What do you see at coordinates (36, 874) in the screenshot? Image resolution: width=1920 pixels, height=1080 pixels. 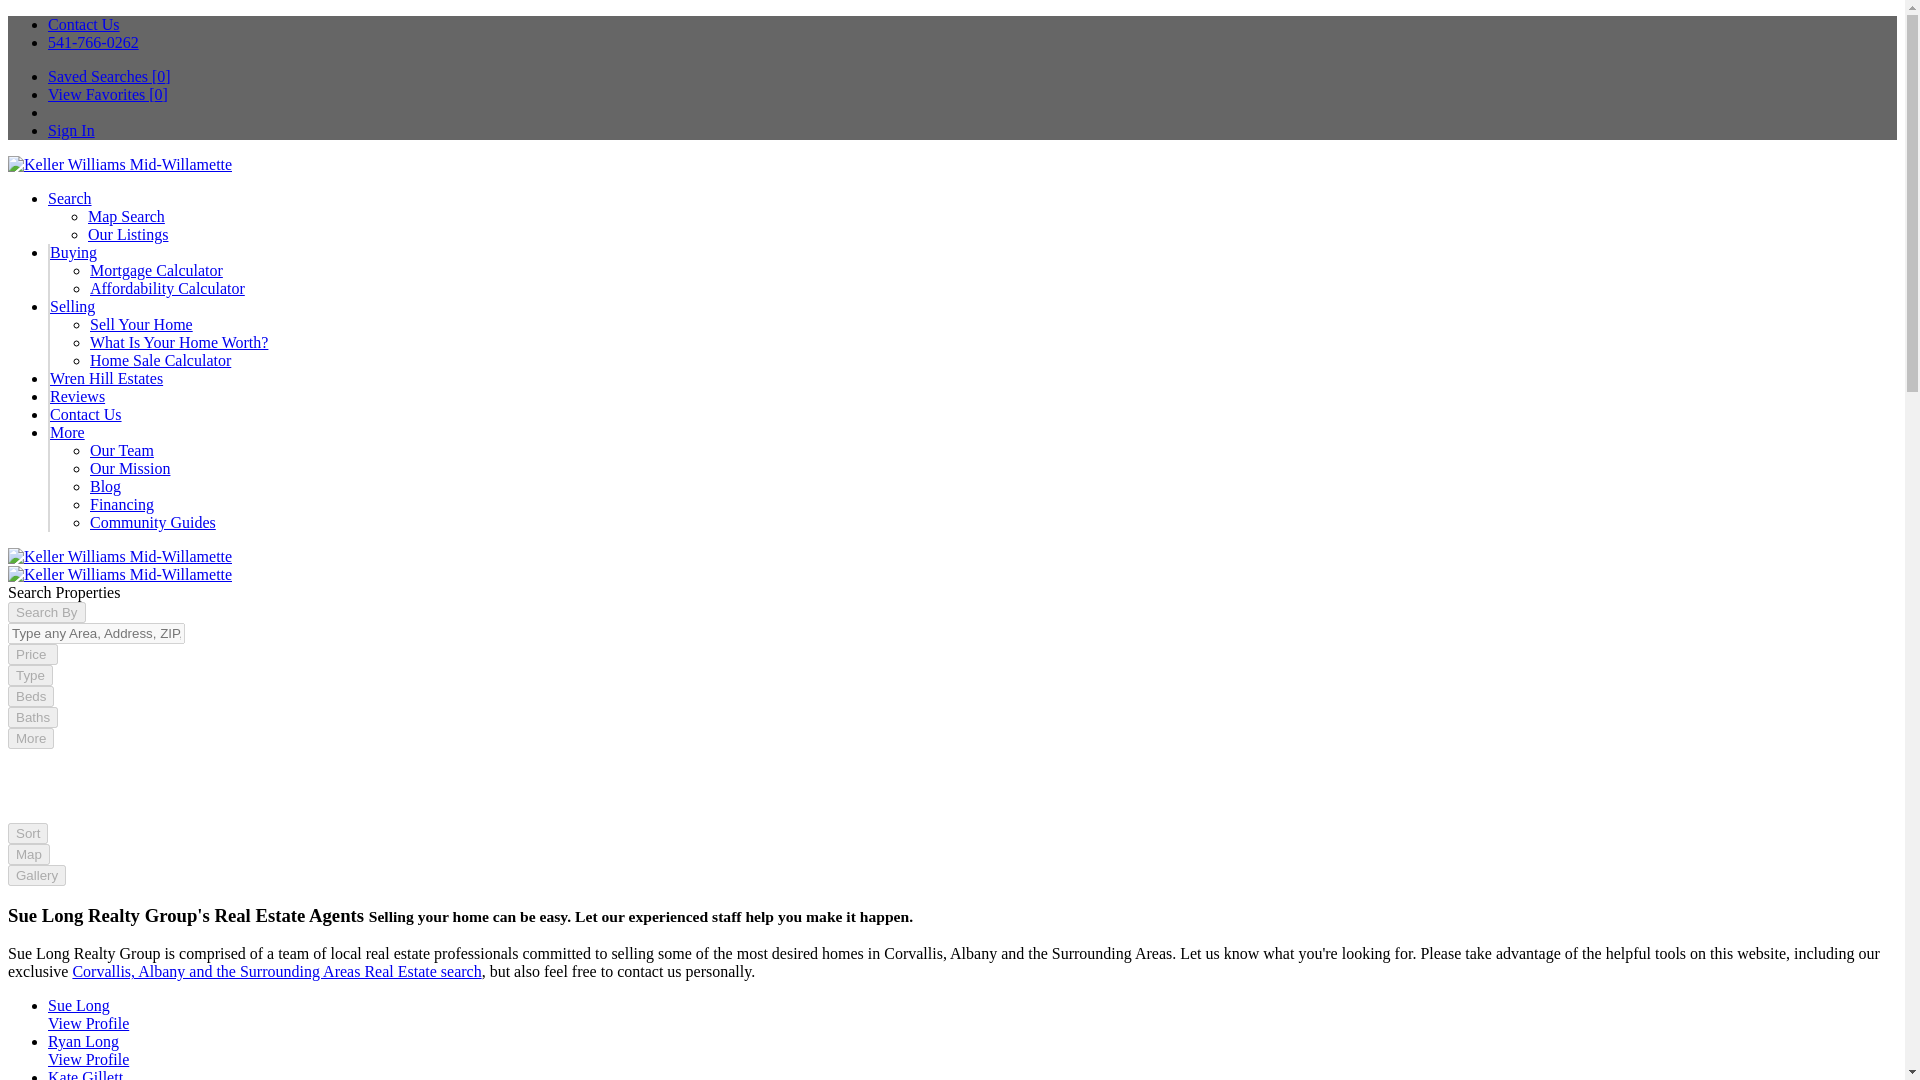 I see `Gallery View` at bounding box center [36, 874].